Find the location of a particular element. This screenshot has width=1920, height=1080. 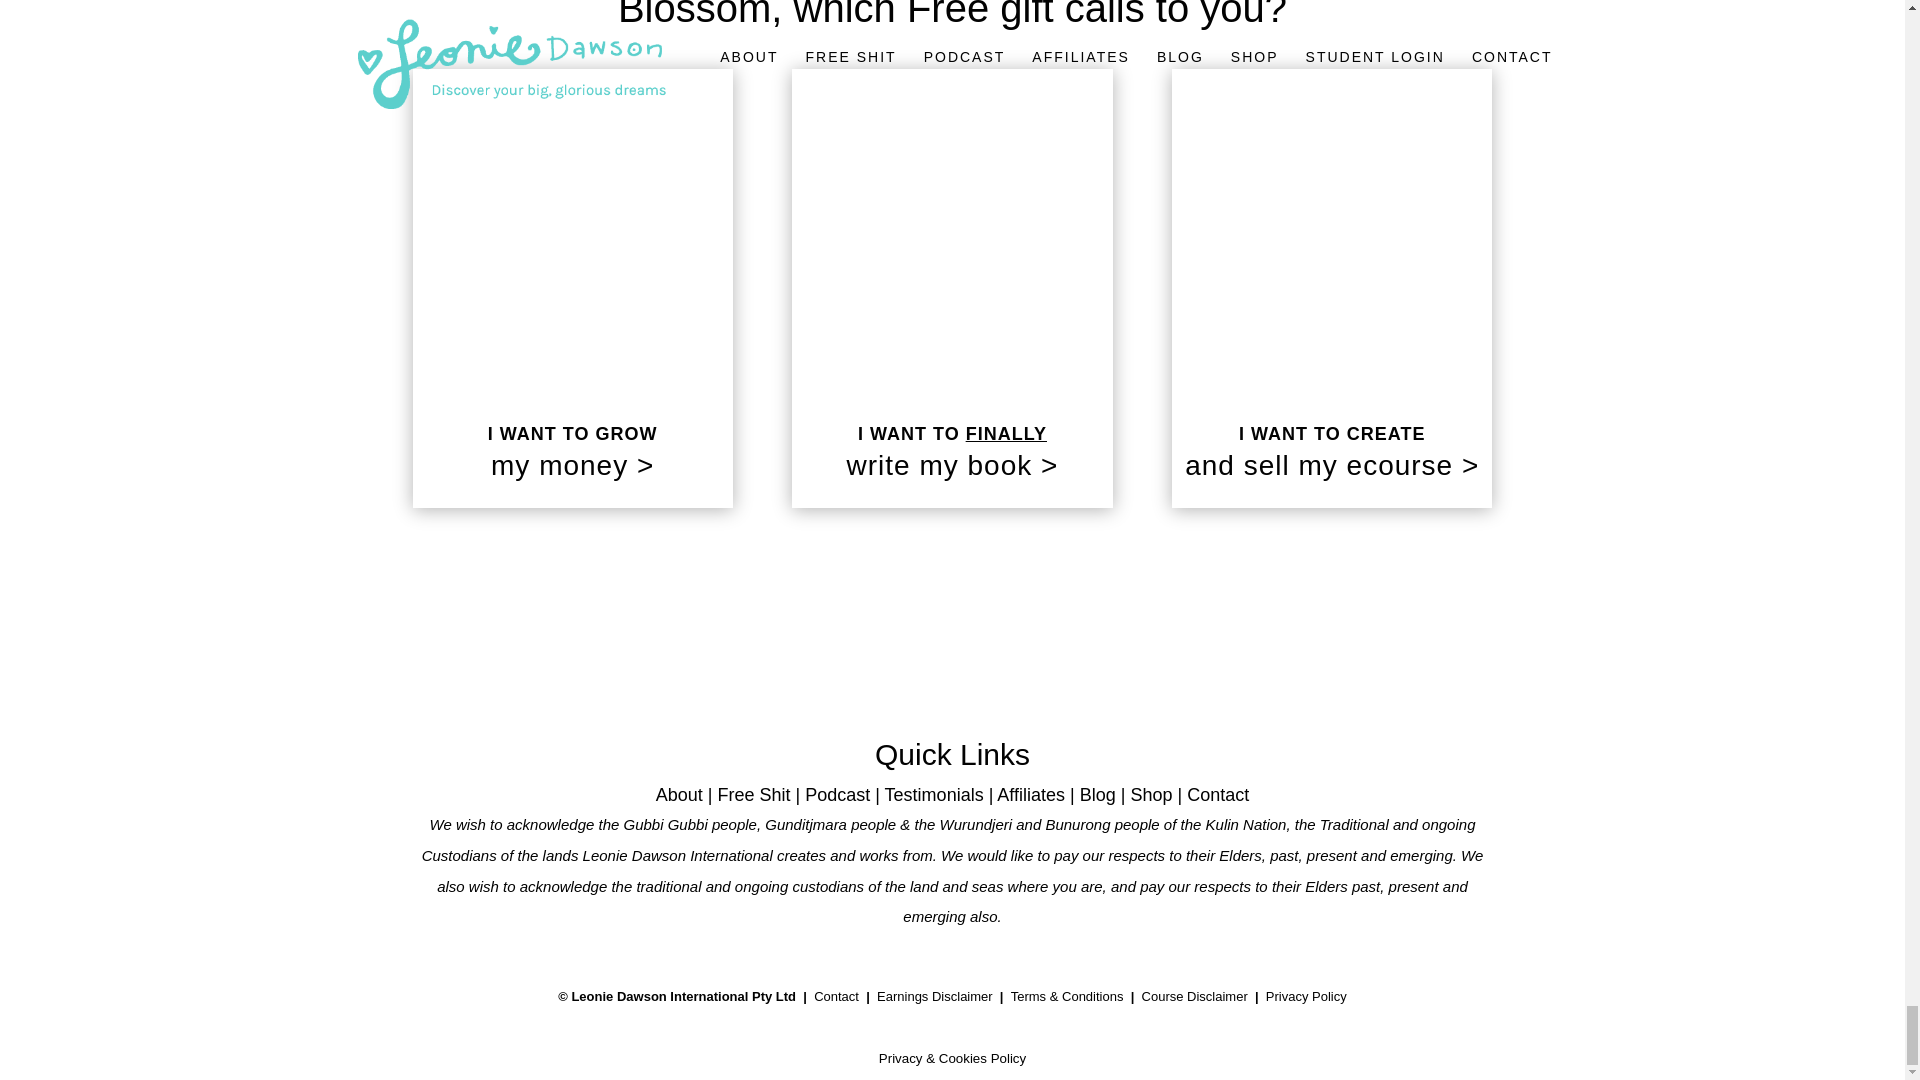

Affiliates is located at coordinates (1030, 794).